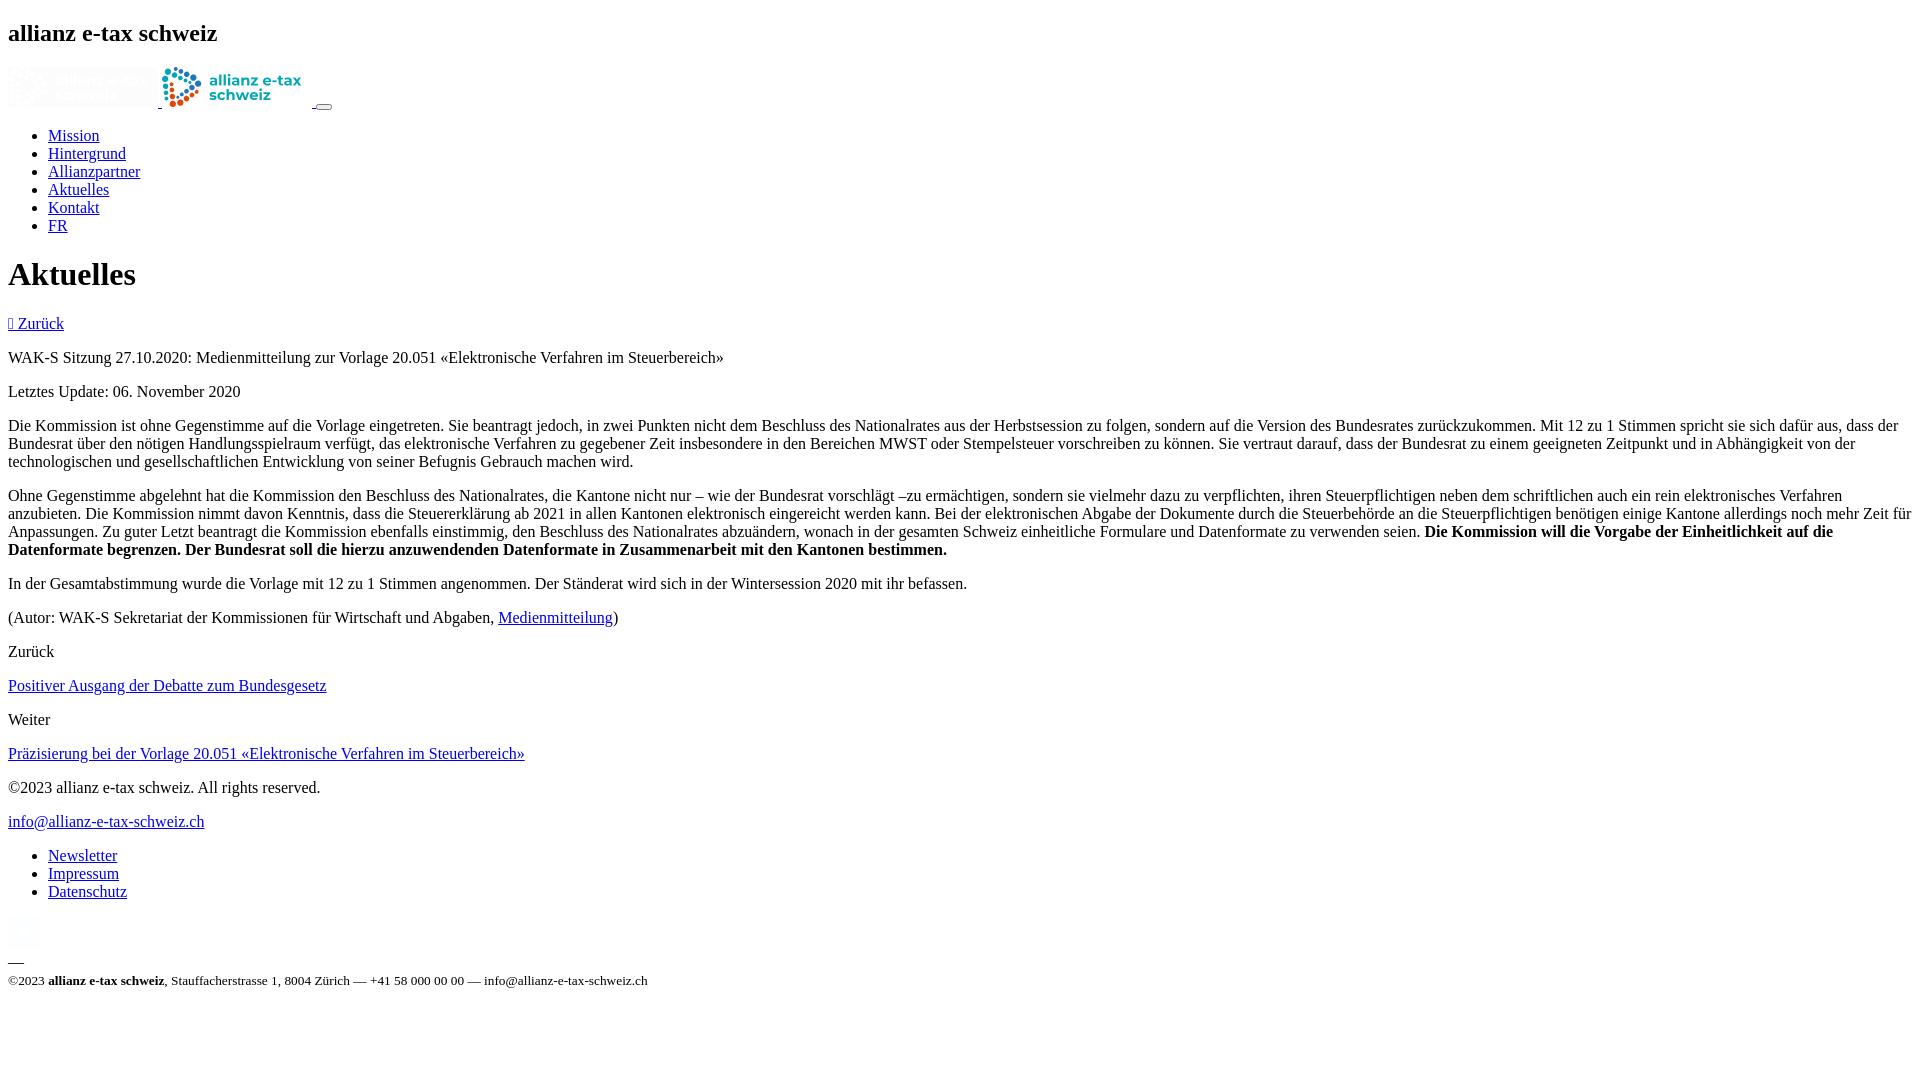 This screenshot has height=1080, width=1920. What do you see at coordinates (106, 822) in the screenshot?
I see `info@allianz-e-tax-schweiz.ch` at bounding box center [106, 822].